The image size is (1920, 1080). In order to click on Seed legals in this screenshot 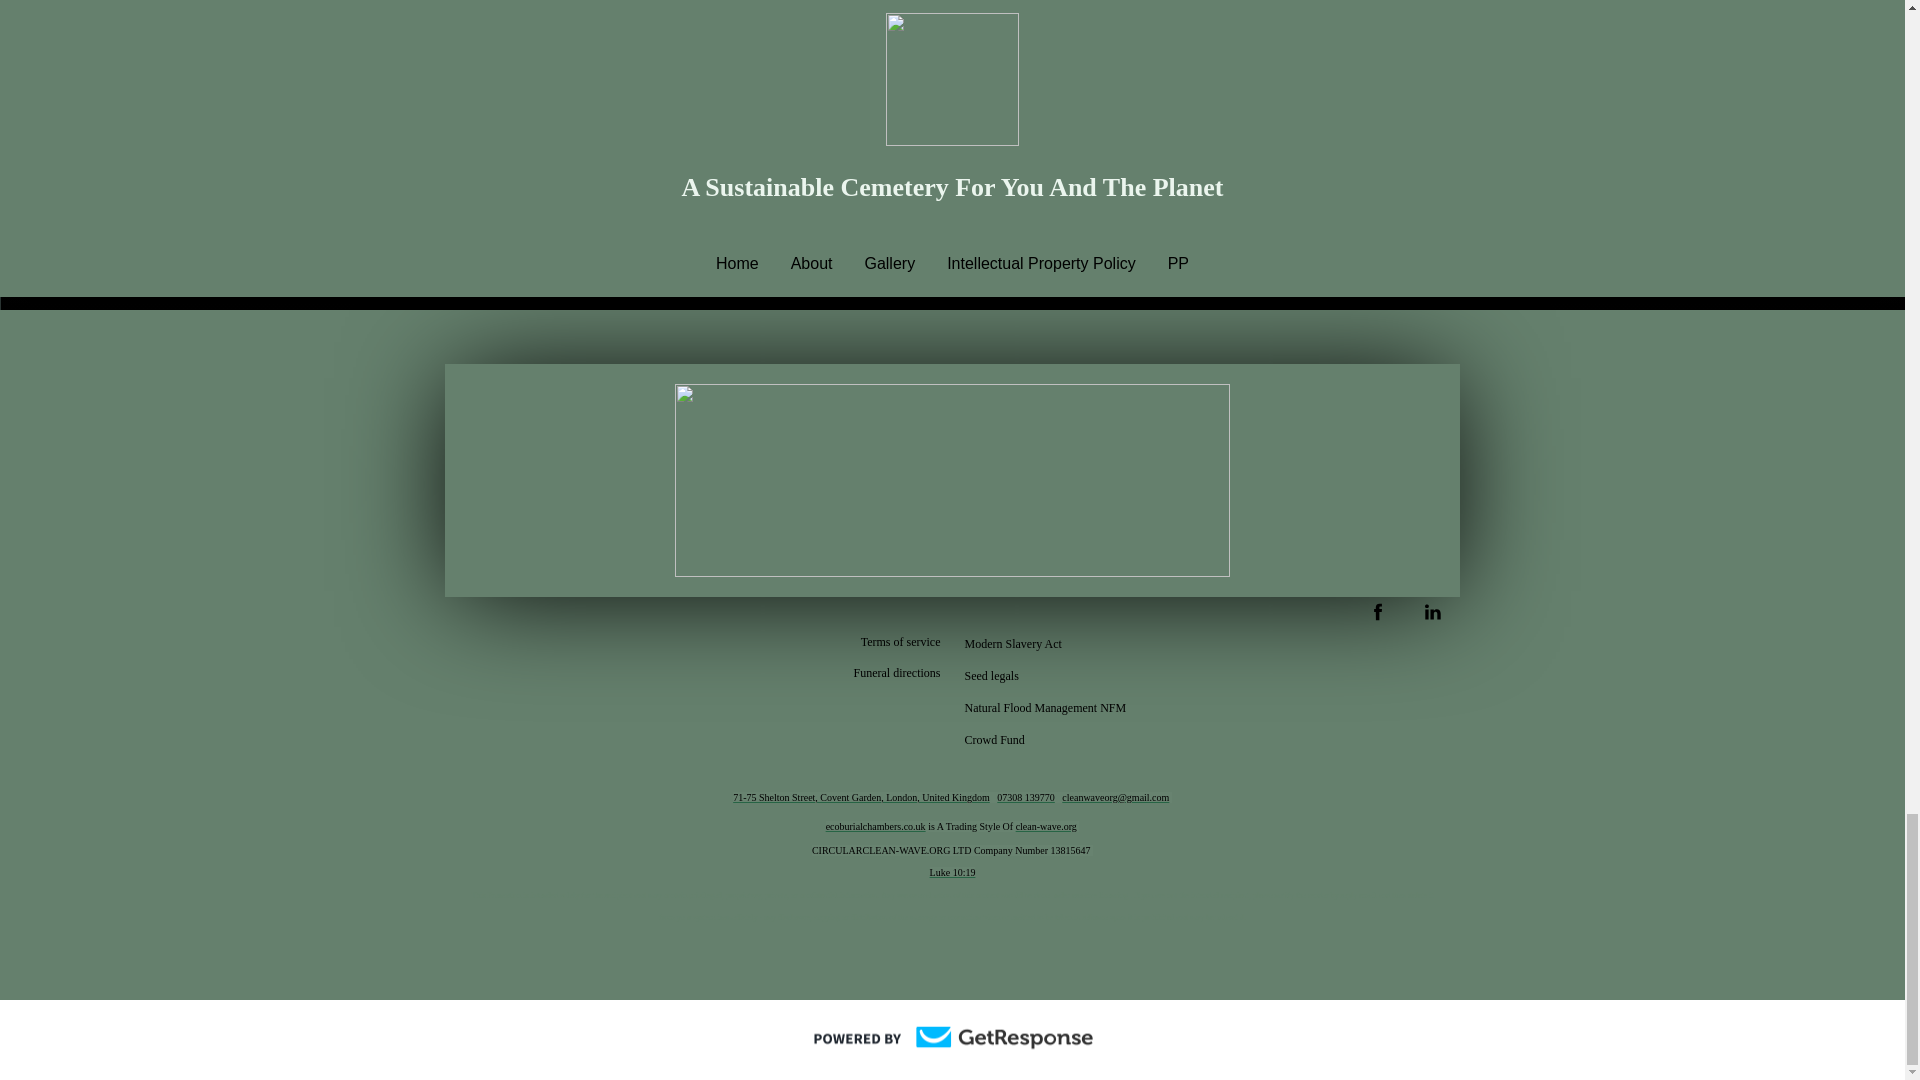, I will do `click(990, 674)`.